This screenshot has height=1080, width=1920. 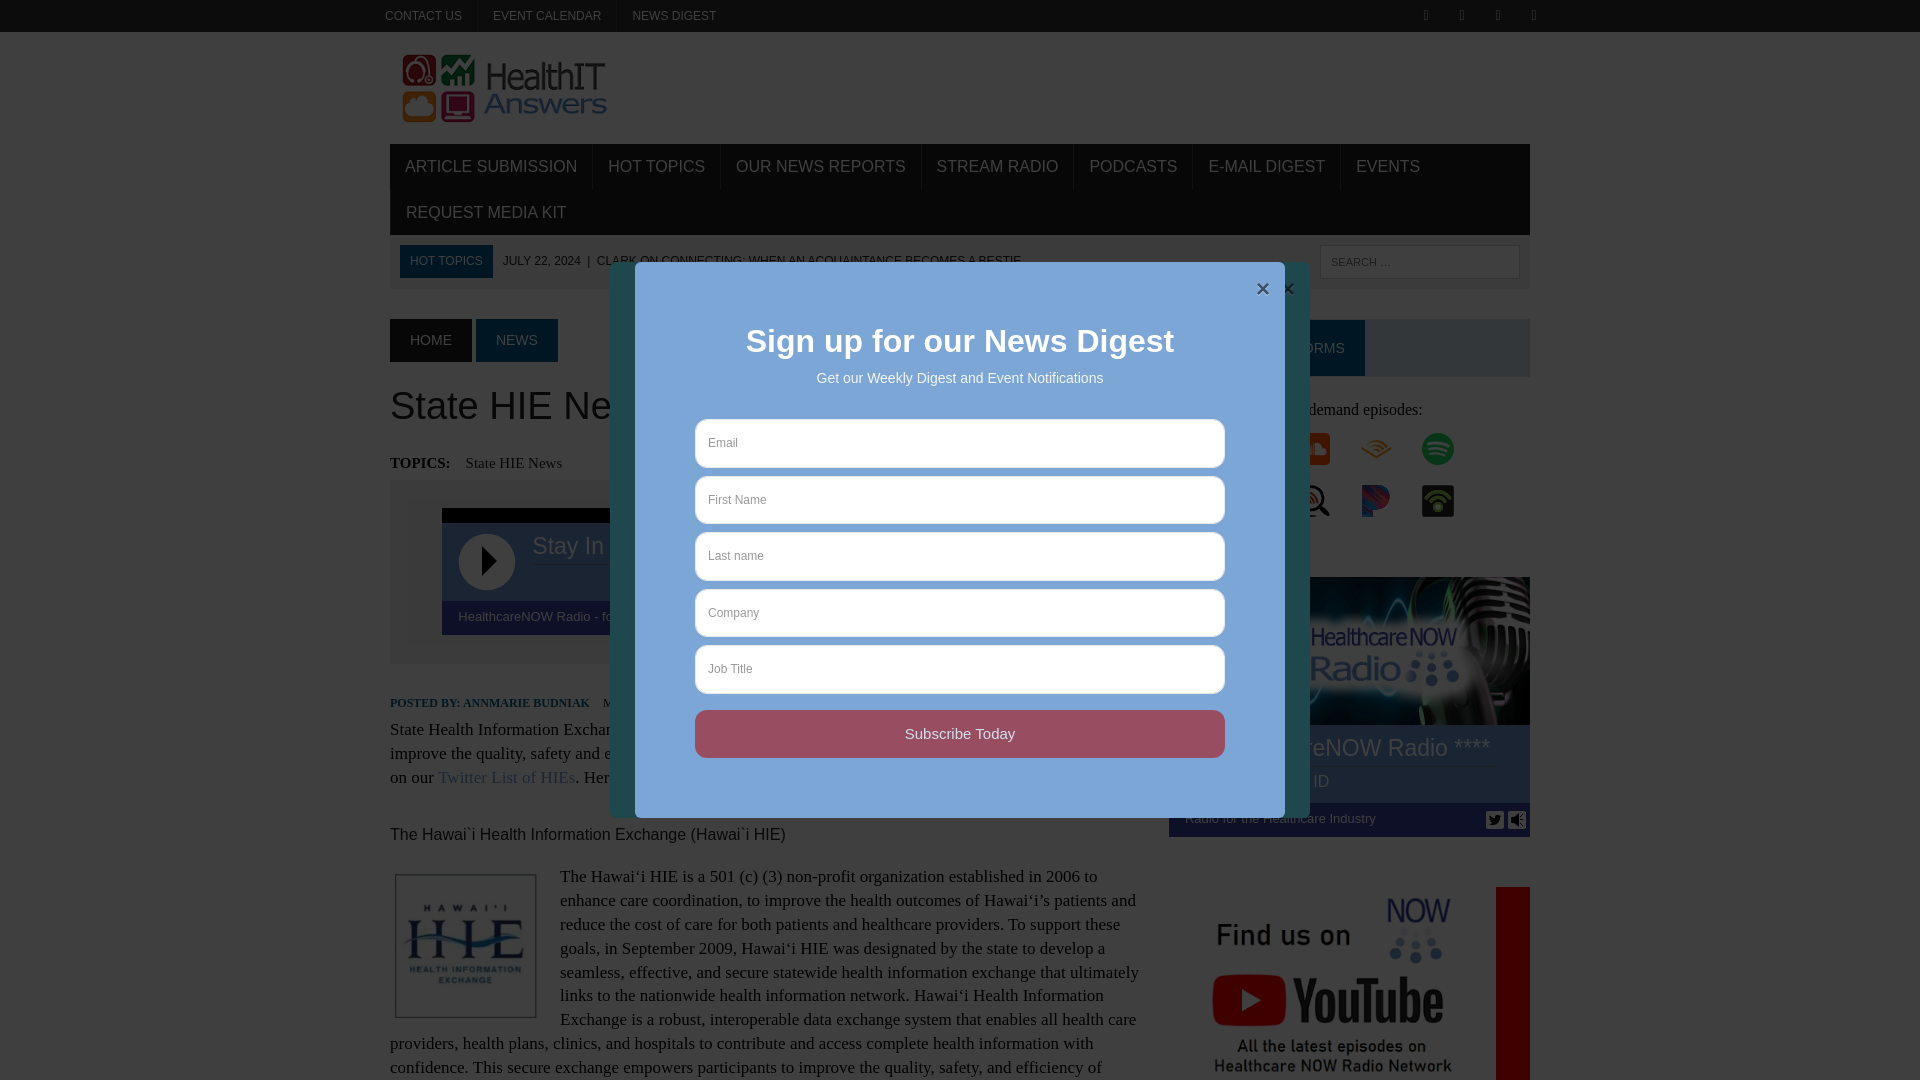 What do you see at coordinates (1387, 166) in the screenshot?
I see `EVENTS` at bounding box center [1387, 166].